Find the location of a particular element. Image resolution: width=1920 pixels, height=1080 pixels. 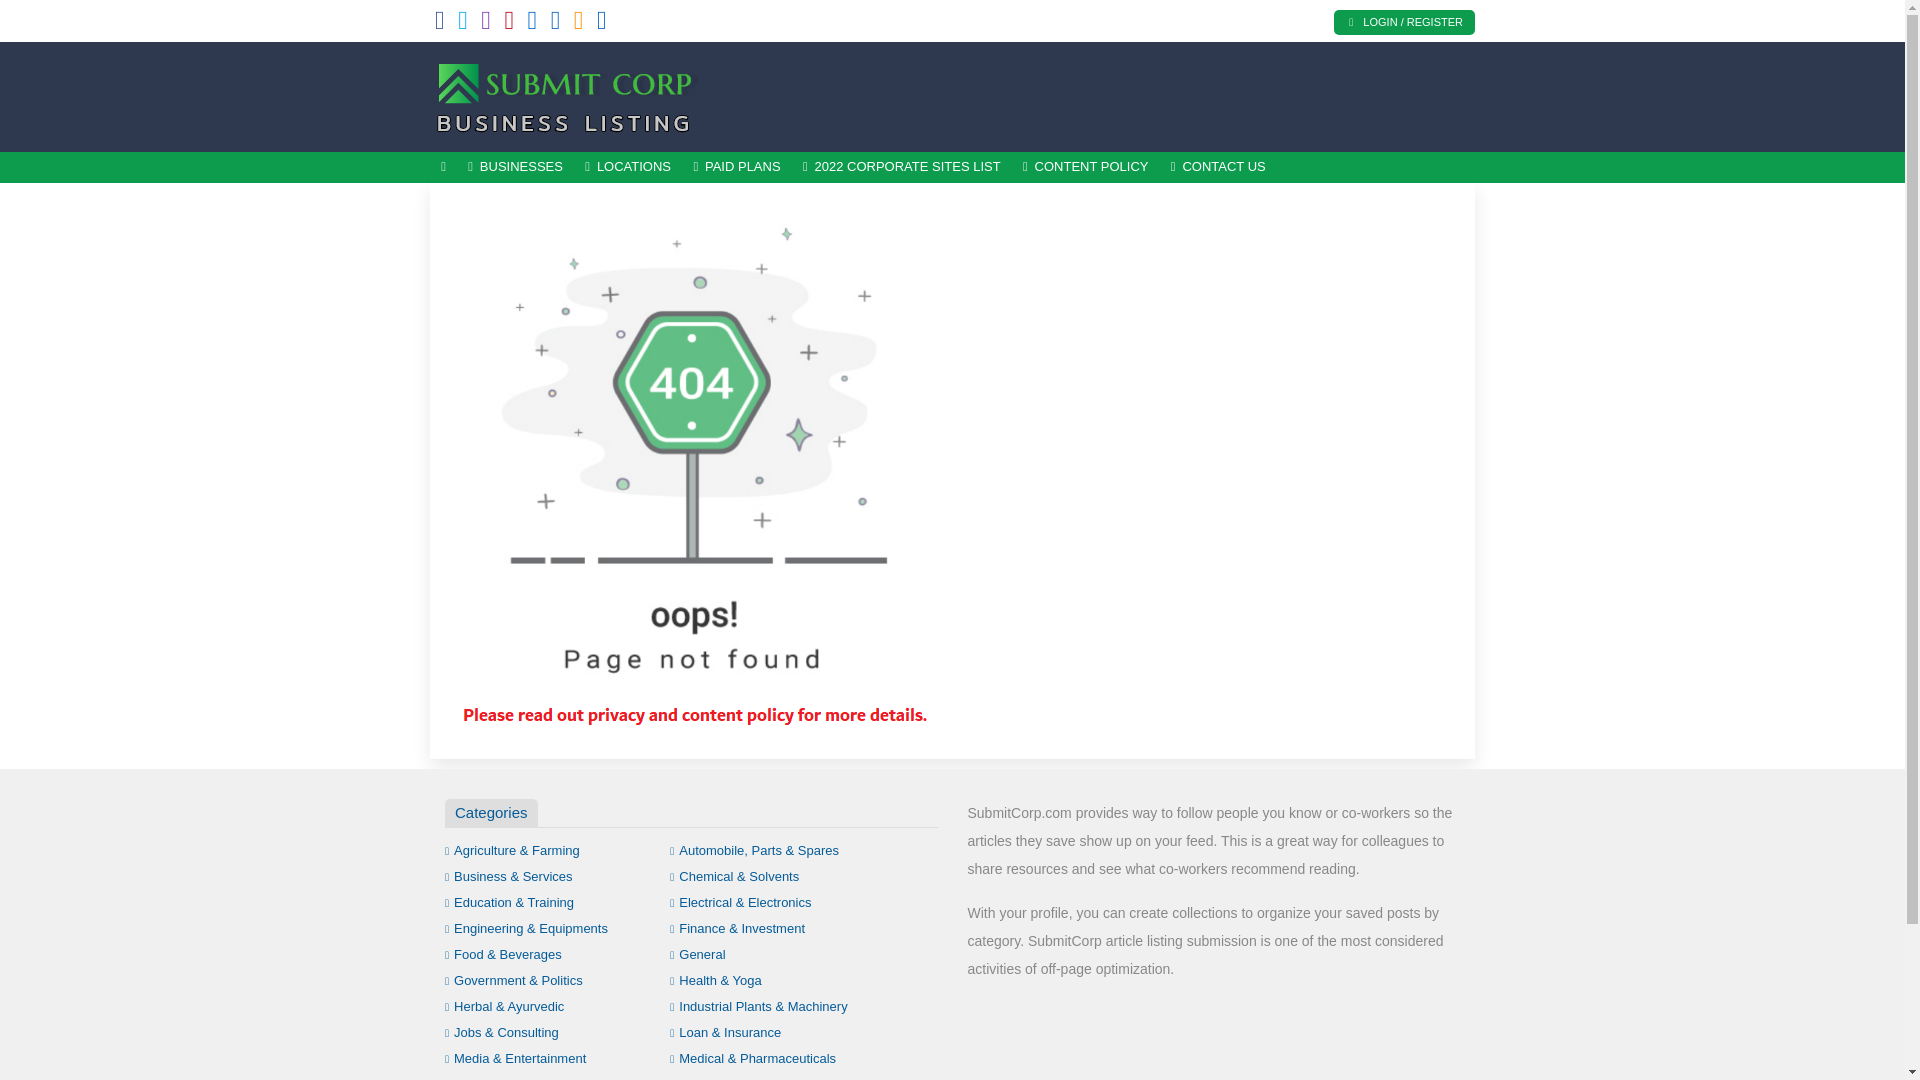

General is located at coordinates (698, 954).